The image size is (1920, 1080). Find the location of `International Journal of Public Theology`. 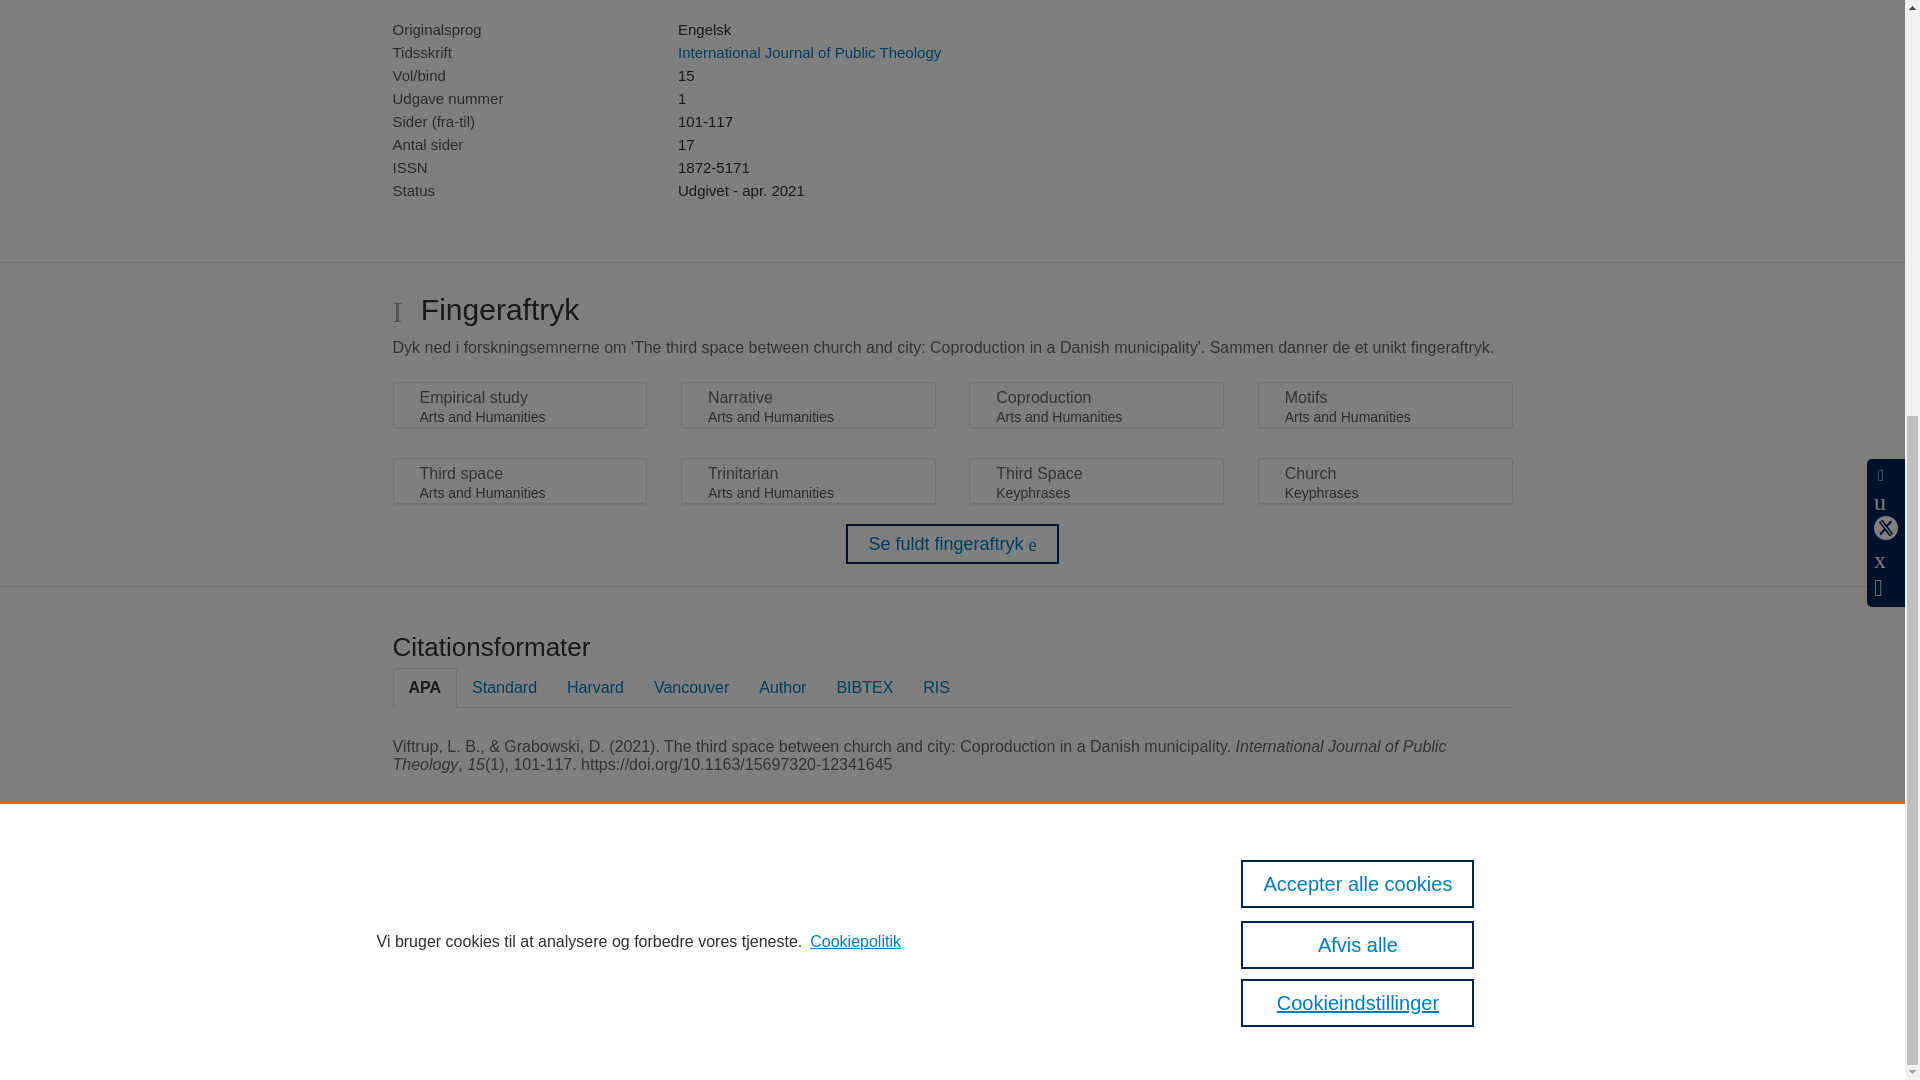

International Journal of Public Theology is located at coordinates (808, 52).